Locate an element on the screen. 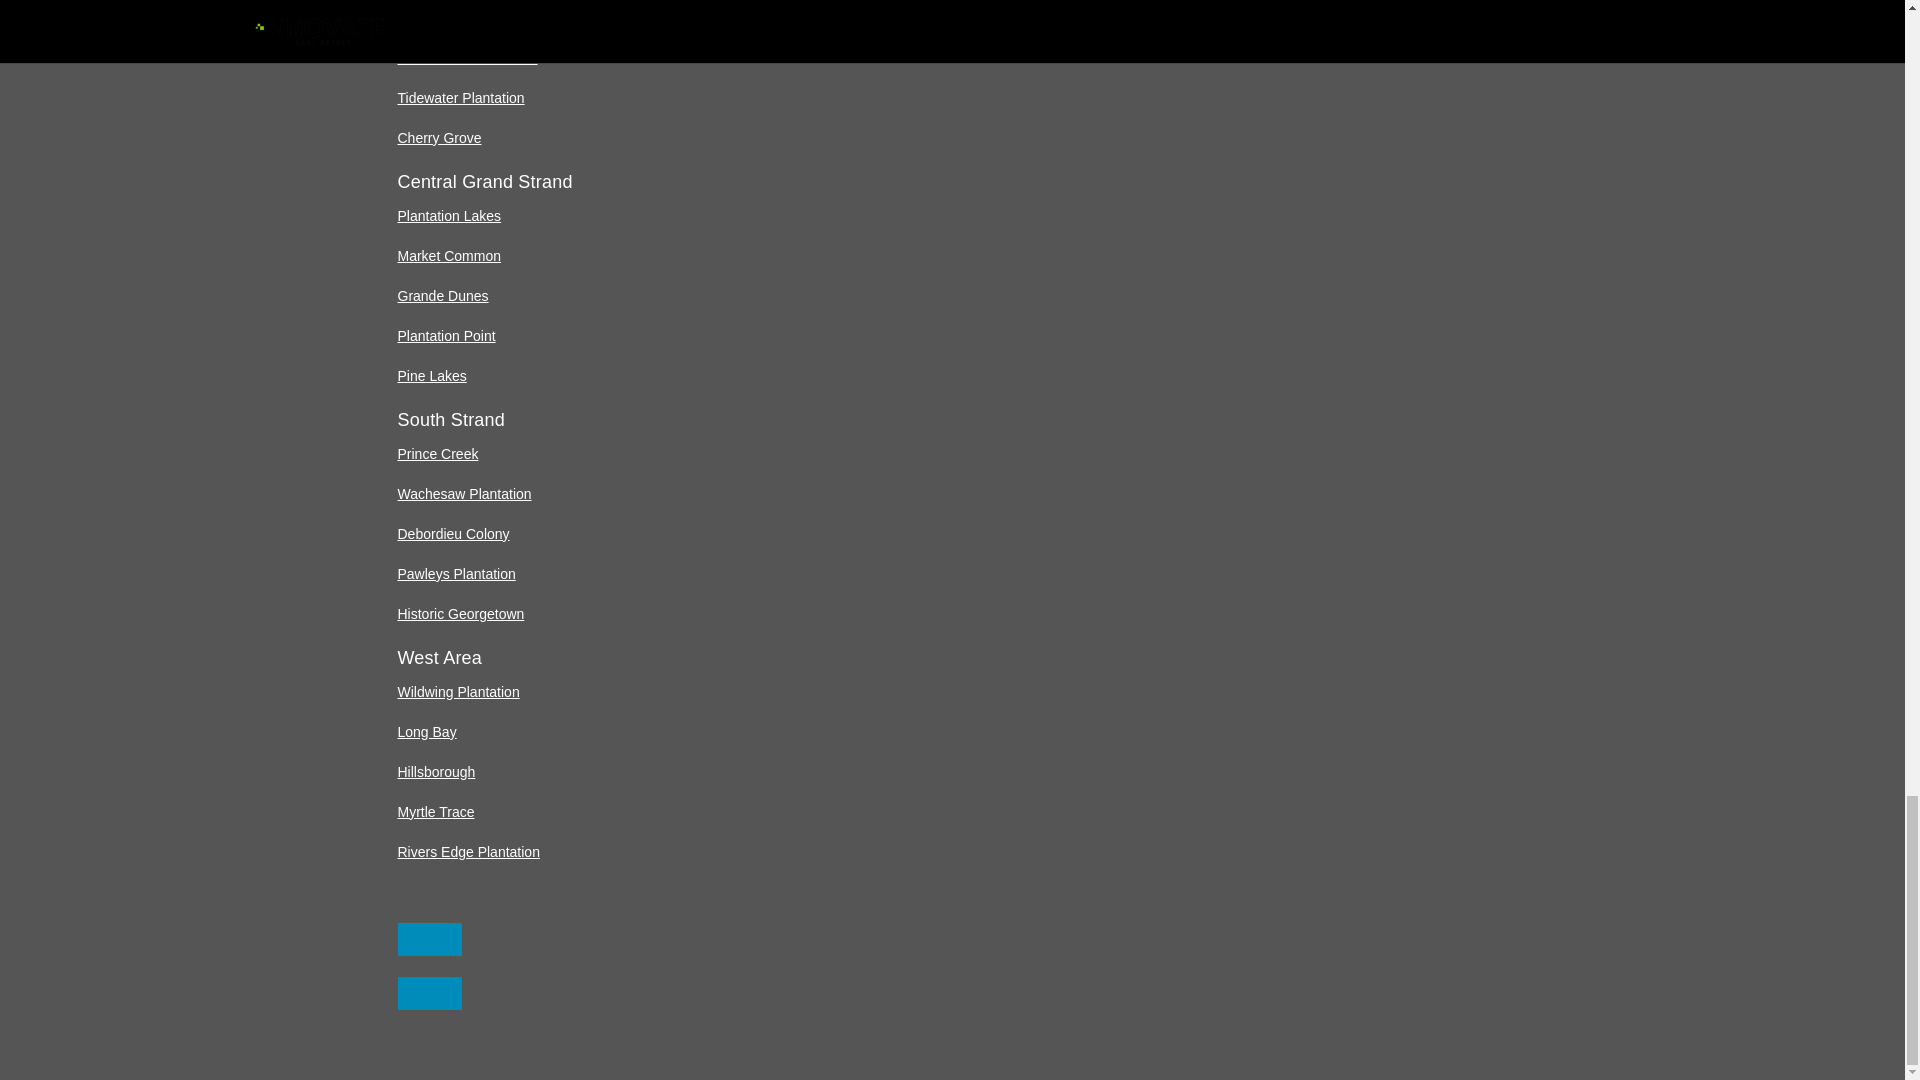  Available Prince Creek Real Estate is located at coordinates (438, 454).